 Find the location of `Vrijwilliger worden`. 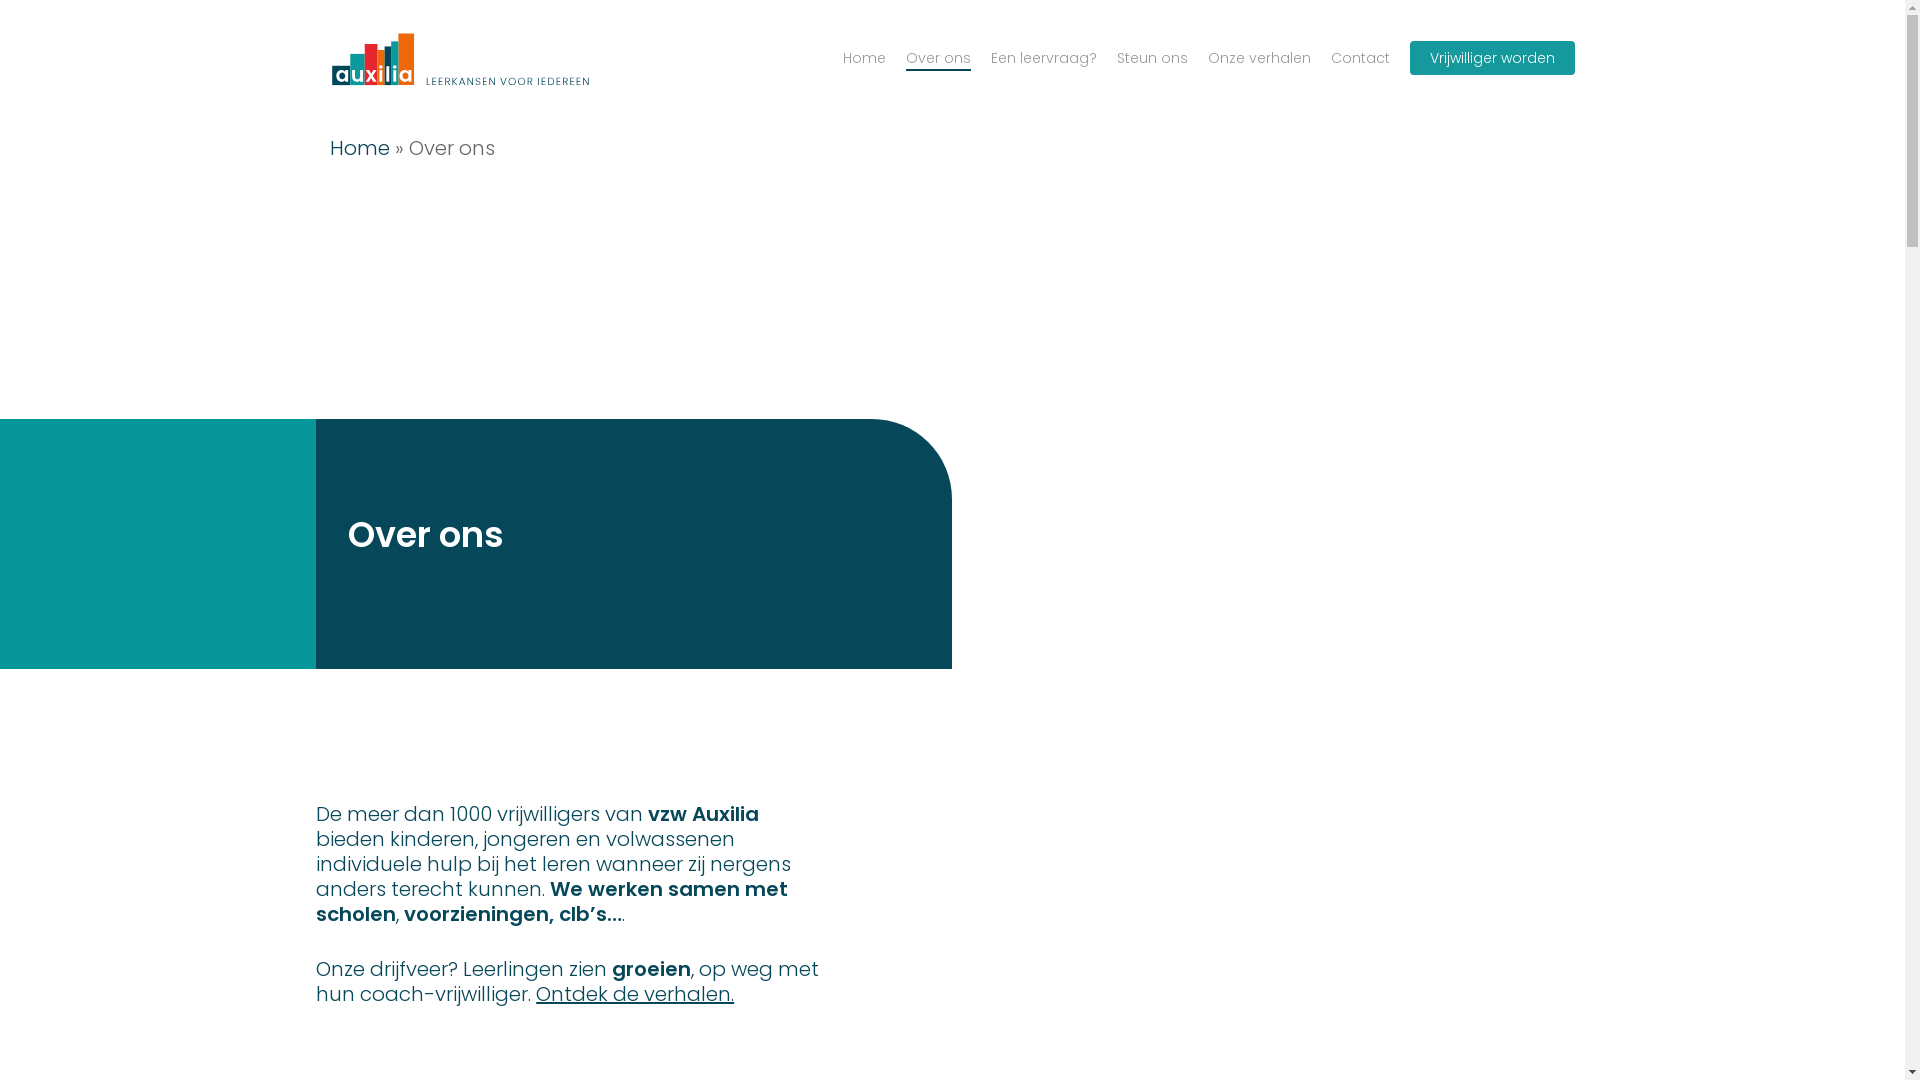

Vrijwilliger worden is located at coordinates (1492, 58).